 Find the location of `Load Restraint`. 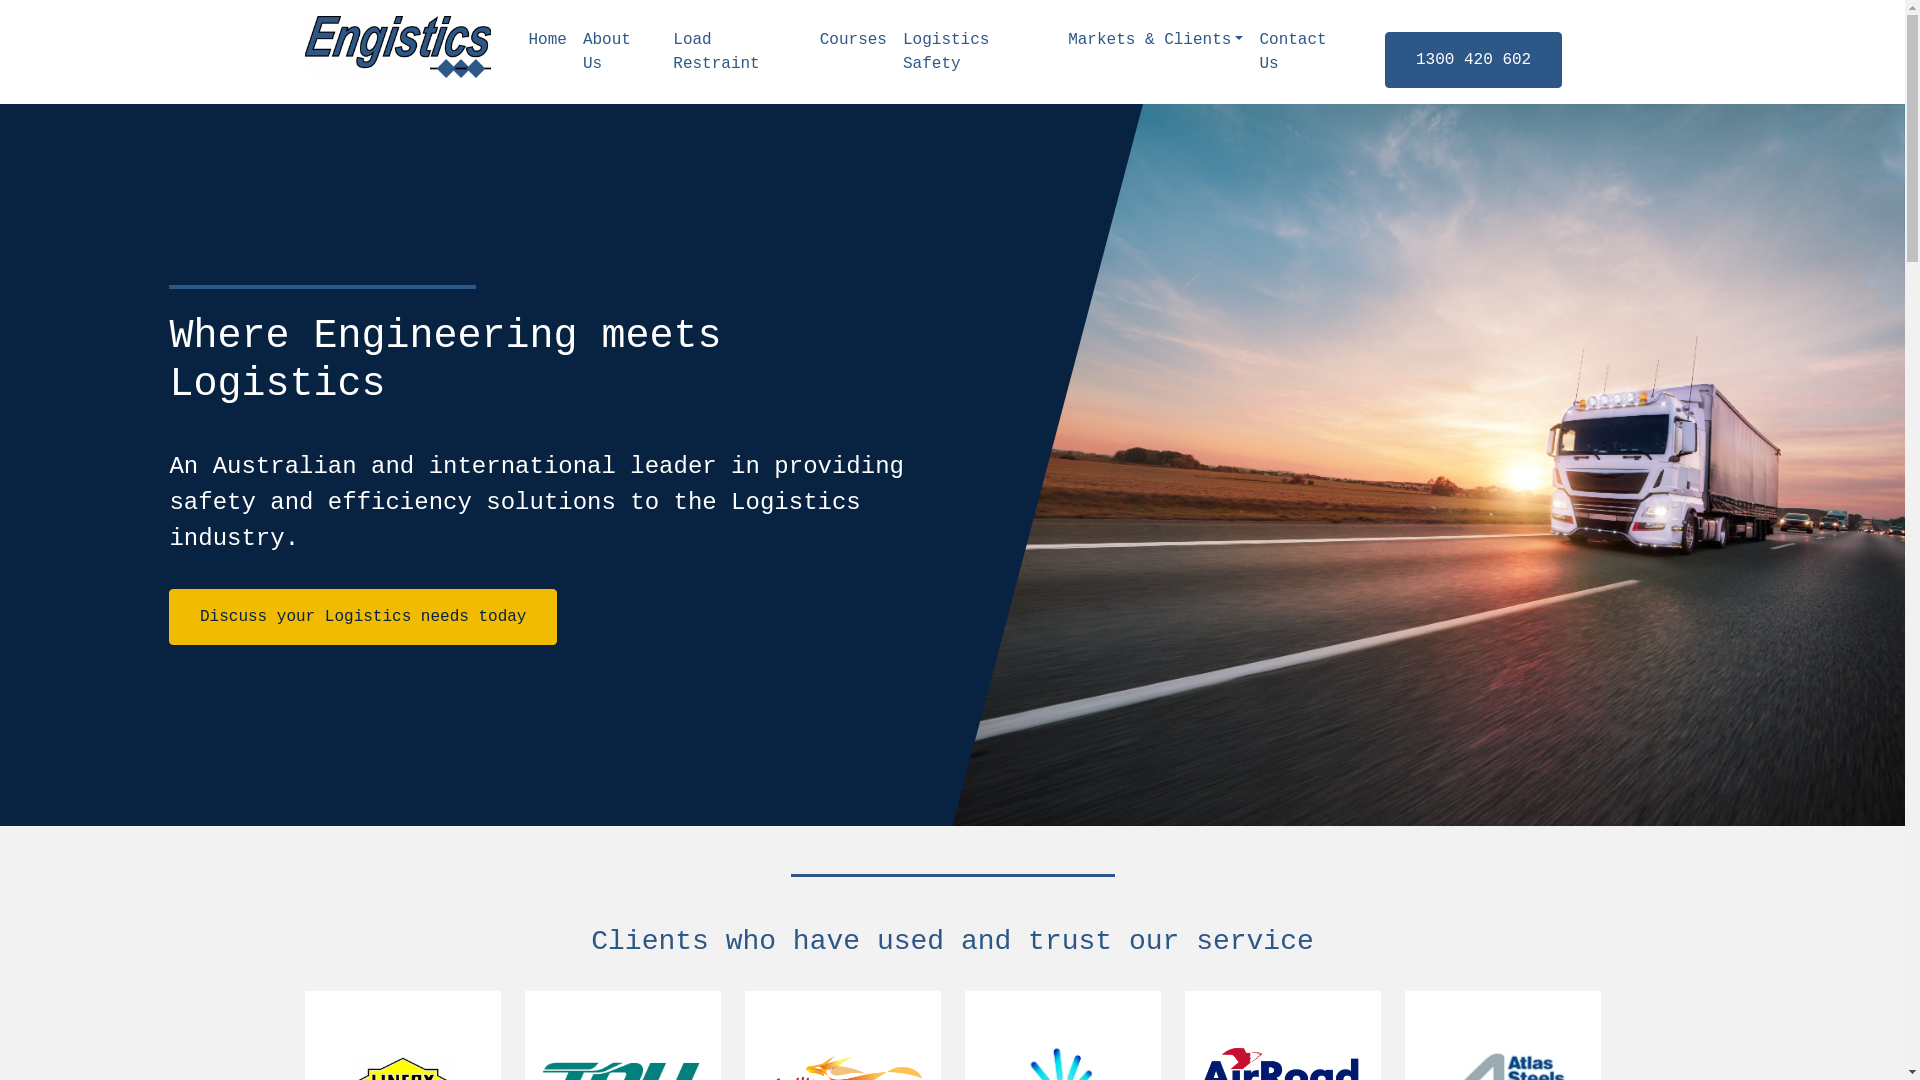

Load Restraint is located at coordinates (738, 52).